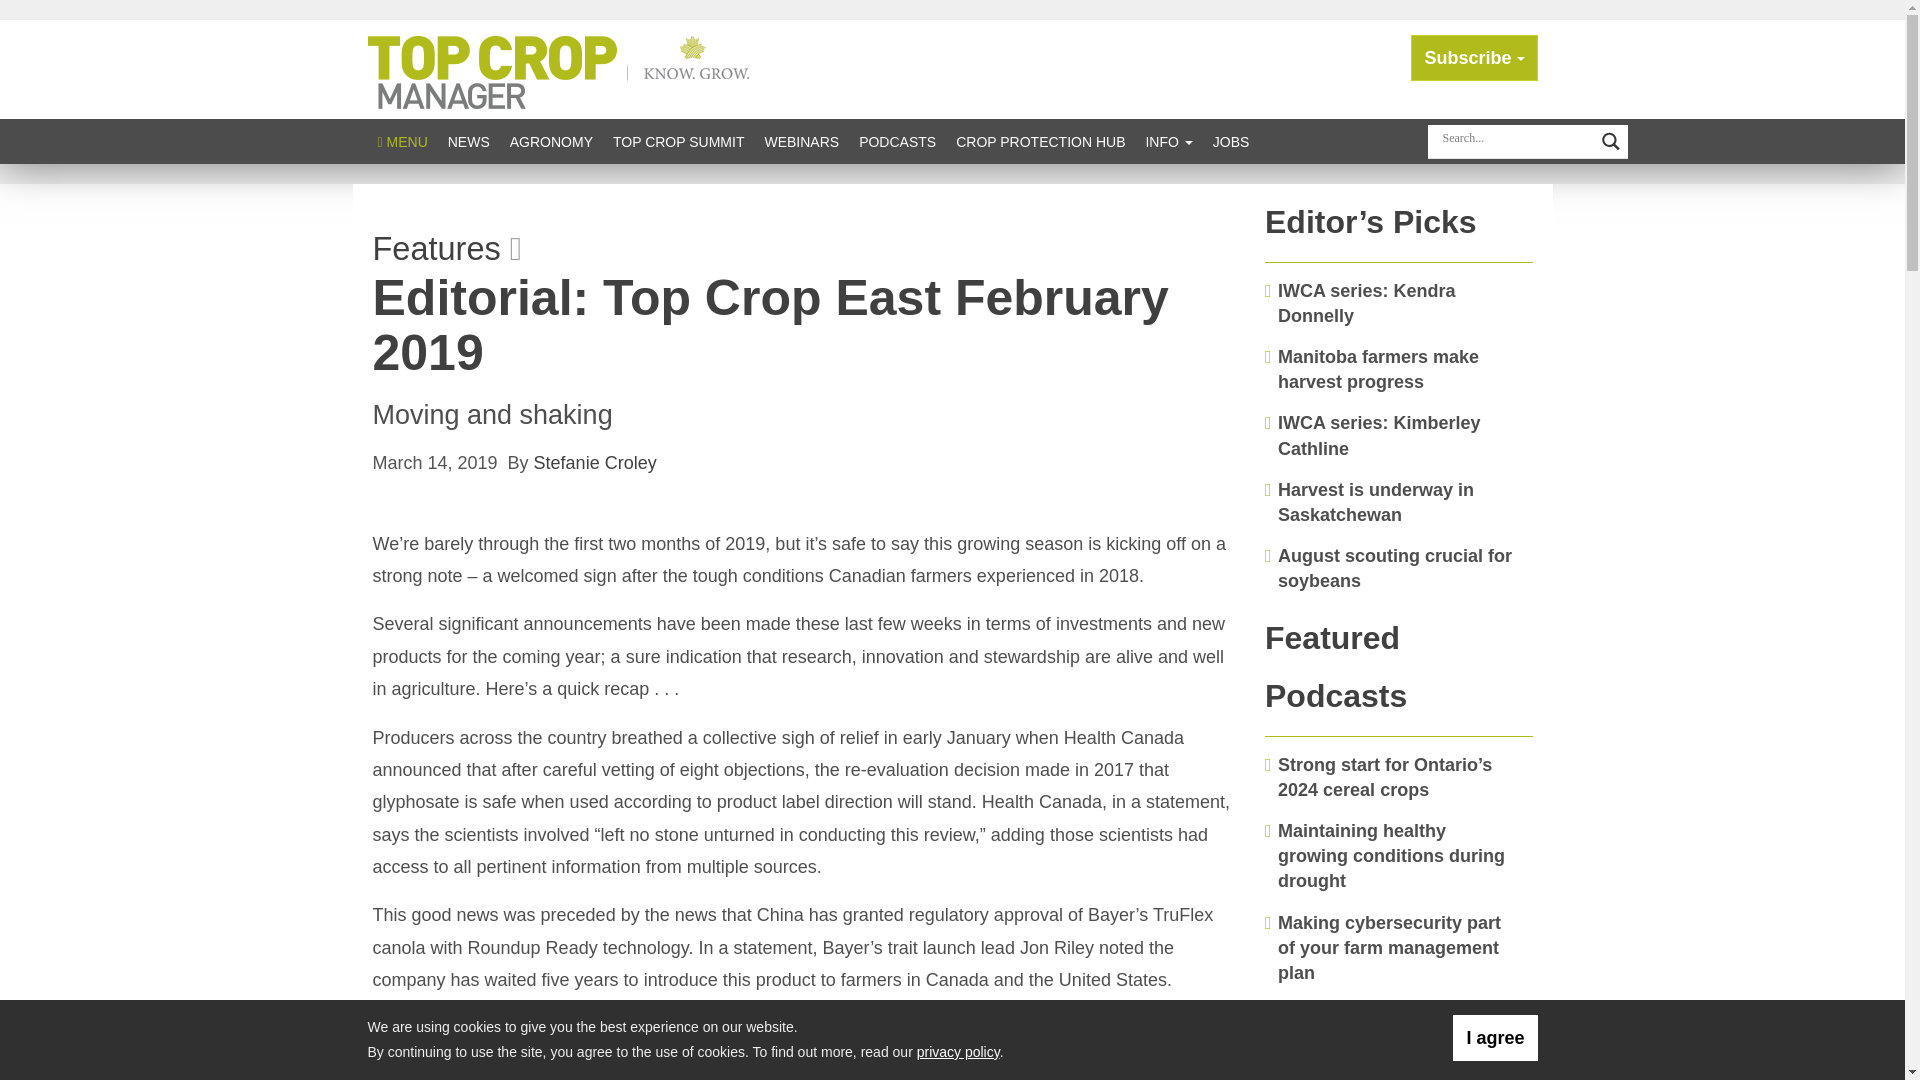 The width and height of the screenshot is (1920, 1080). I want to click on TOP CROP SUMMIT, so click(678, 141).